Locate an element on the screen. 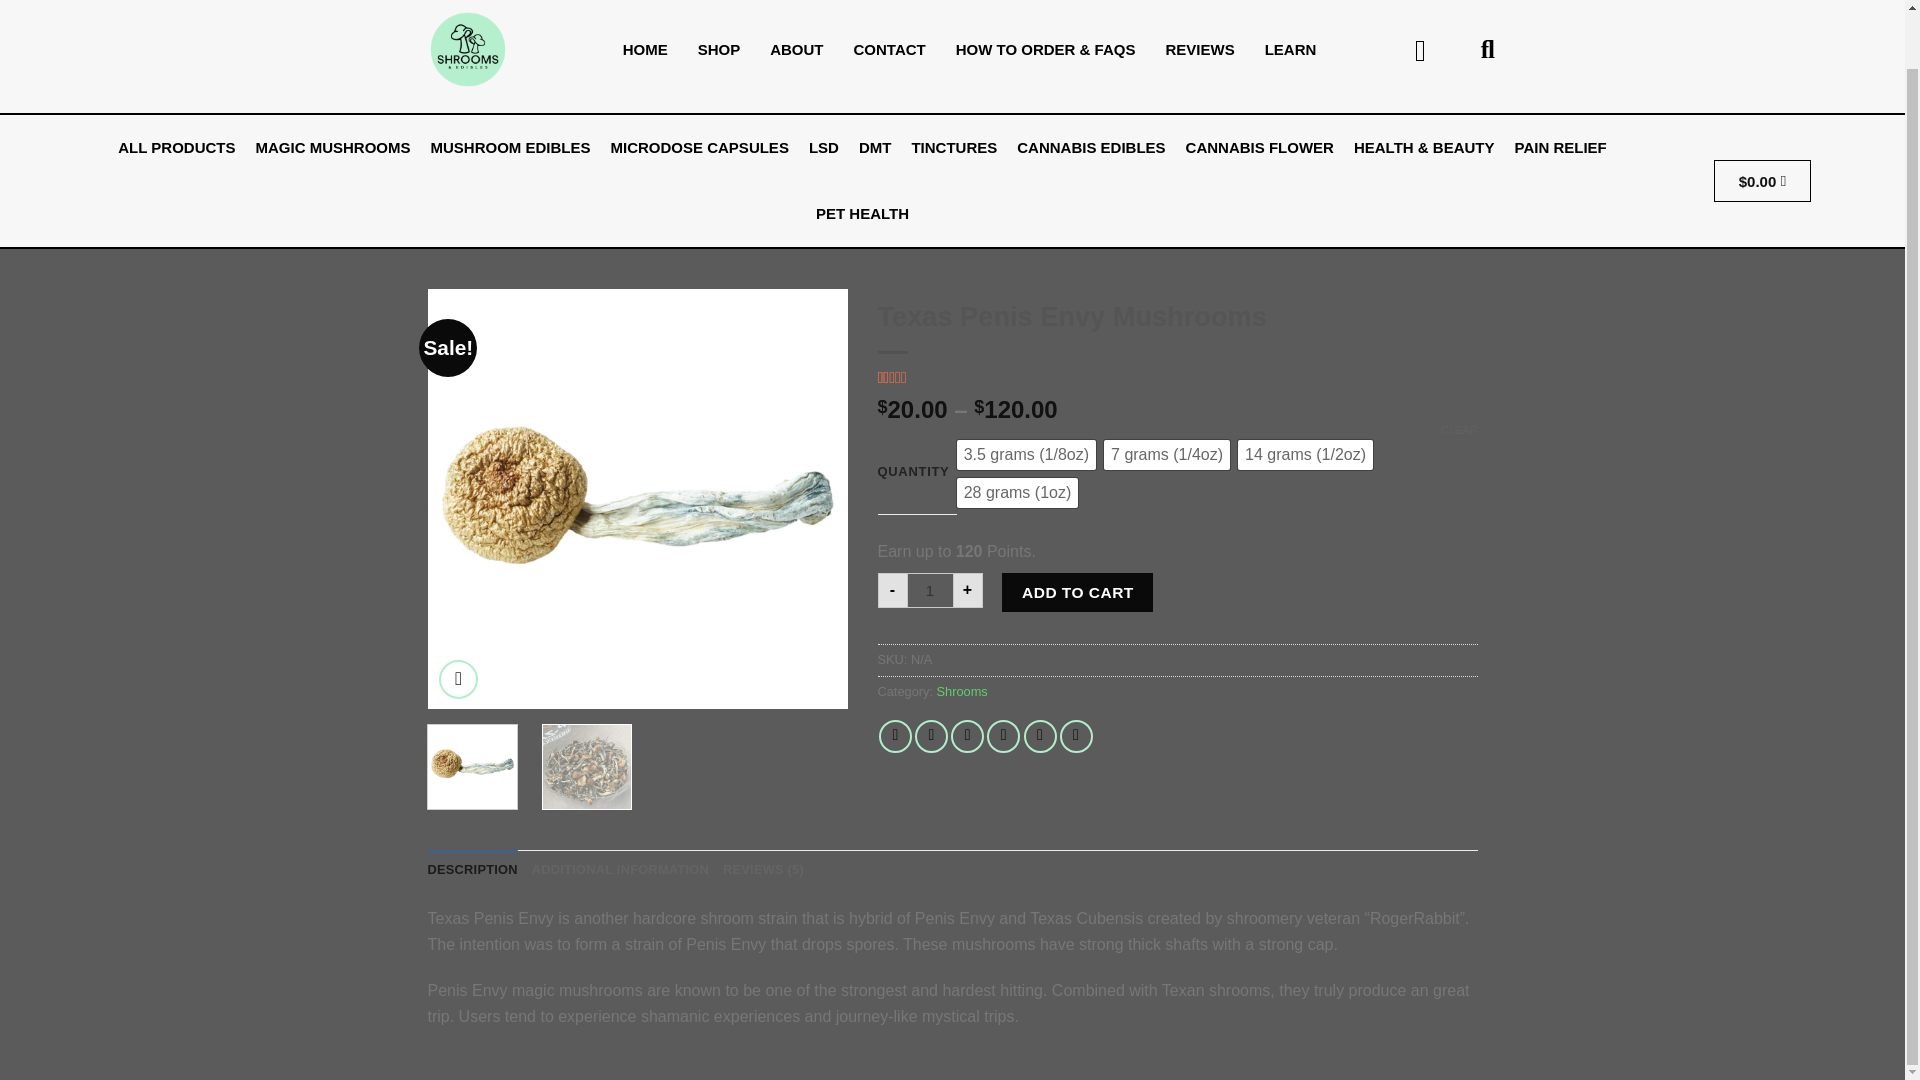 This screenshot has height=1080, width=1920. Email to a Friend is located at coordinates (966, 736).